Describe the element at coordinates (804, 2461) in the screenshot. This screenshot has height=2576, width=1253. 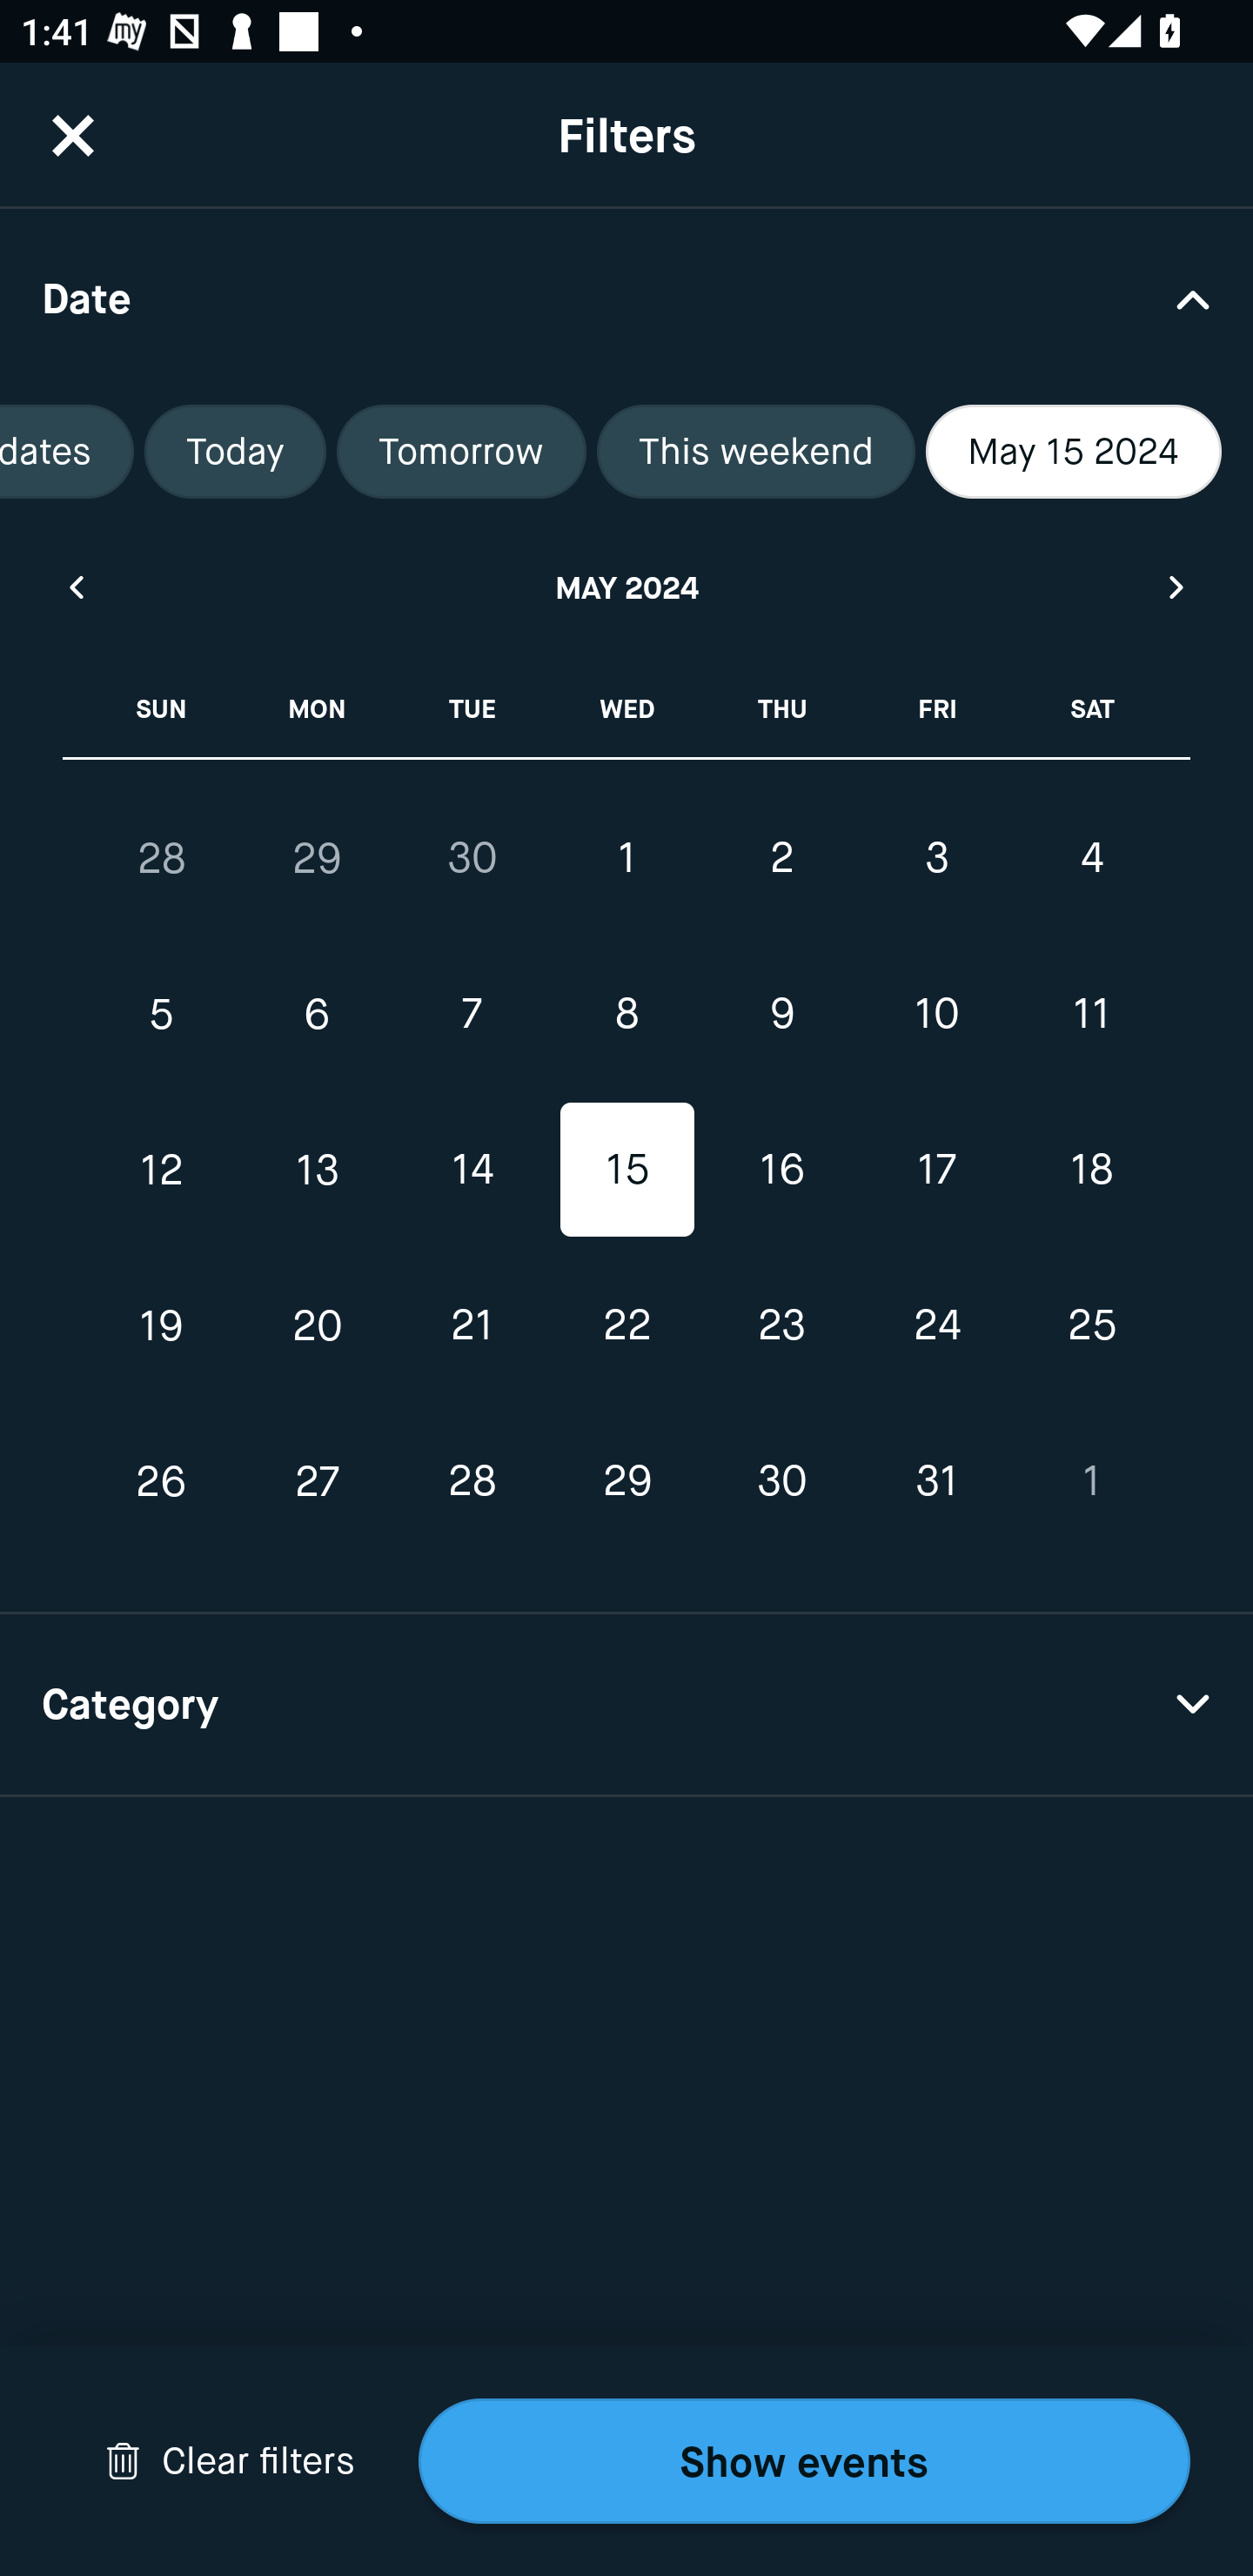
I see `Show events` at that location.